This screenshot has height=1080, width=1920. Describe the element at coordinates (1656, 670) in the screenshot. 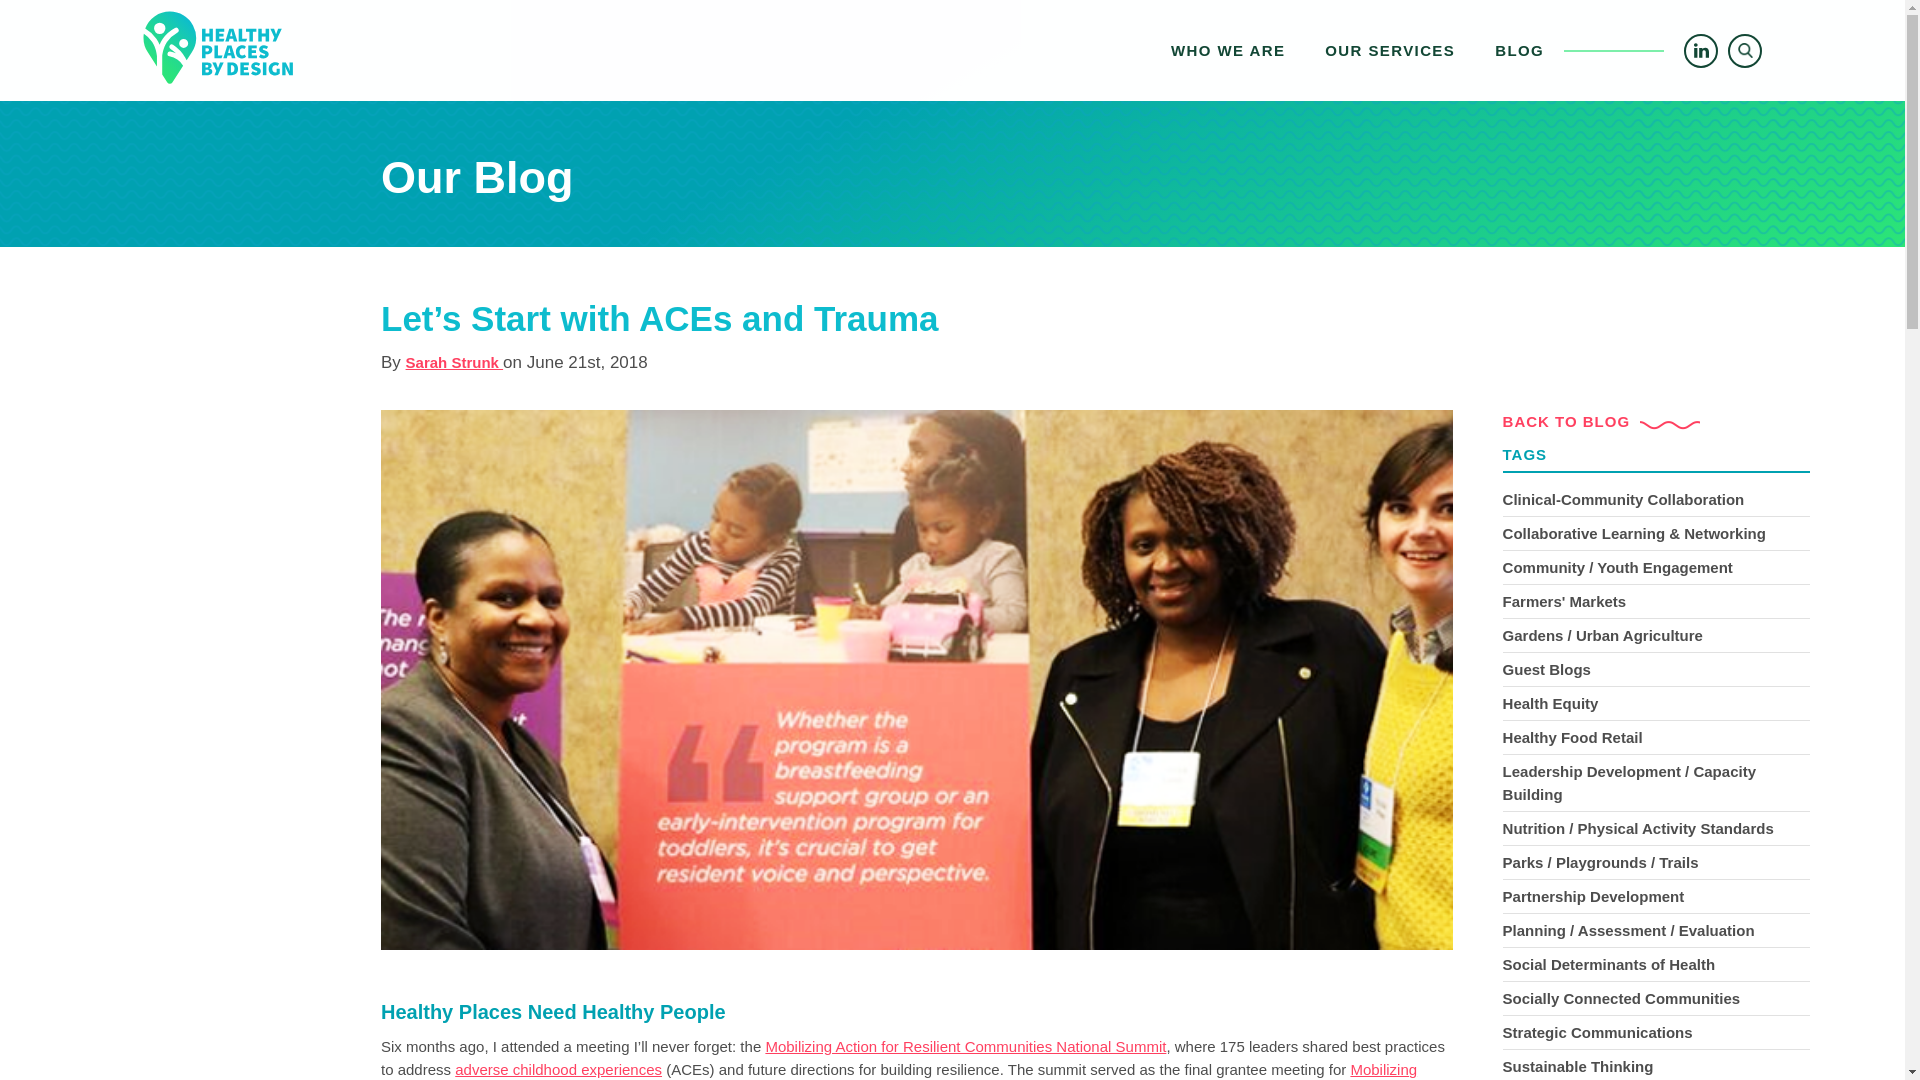

I see `Farmers` at that location.